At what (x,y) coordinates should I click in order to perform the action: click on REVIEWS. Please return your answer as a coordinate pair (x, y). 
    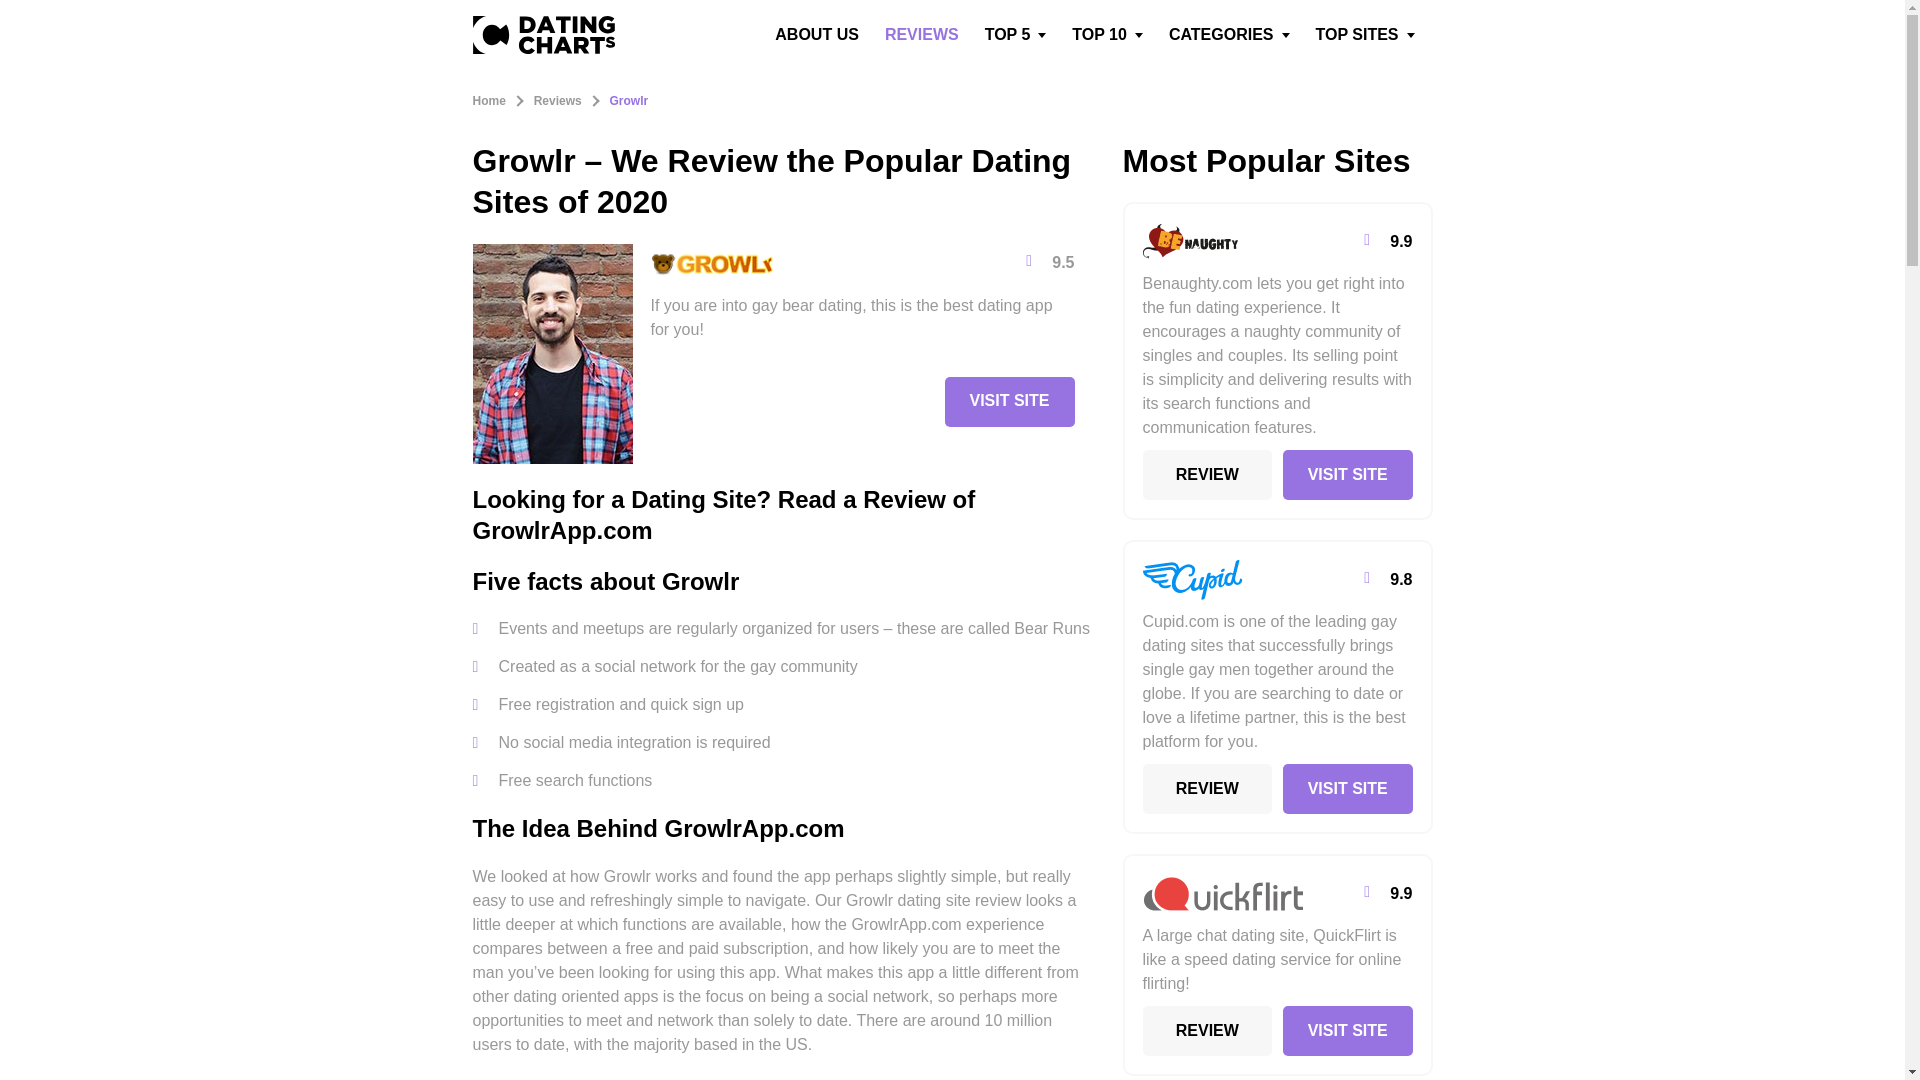
    Looking at the image, I should click on (922, 35).